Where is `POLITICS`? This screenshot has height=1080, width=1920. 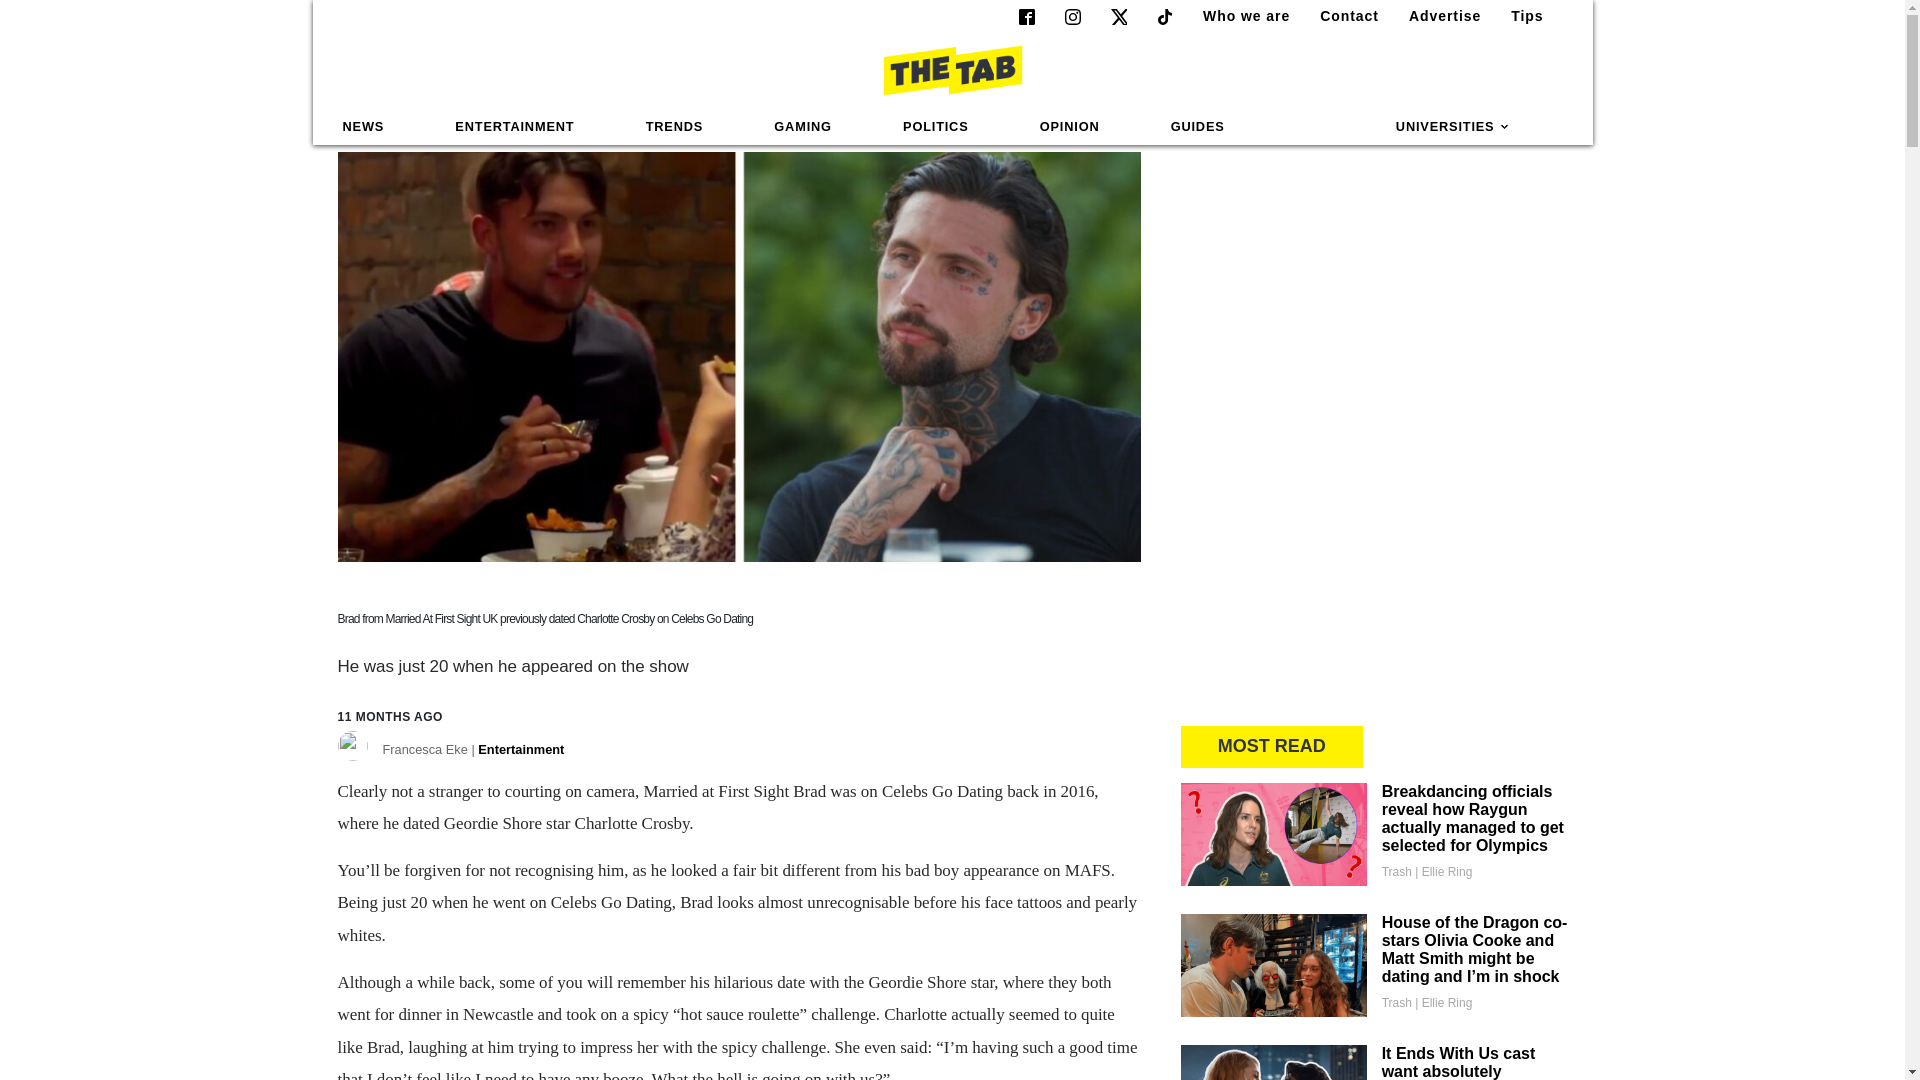
POLITICS is located at coordinates (935, 127).